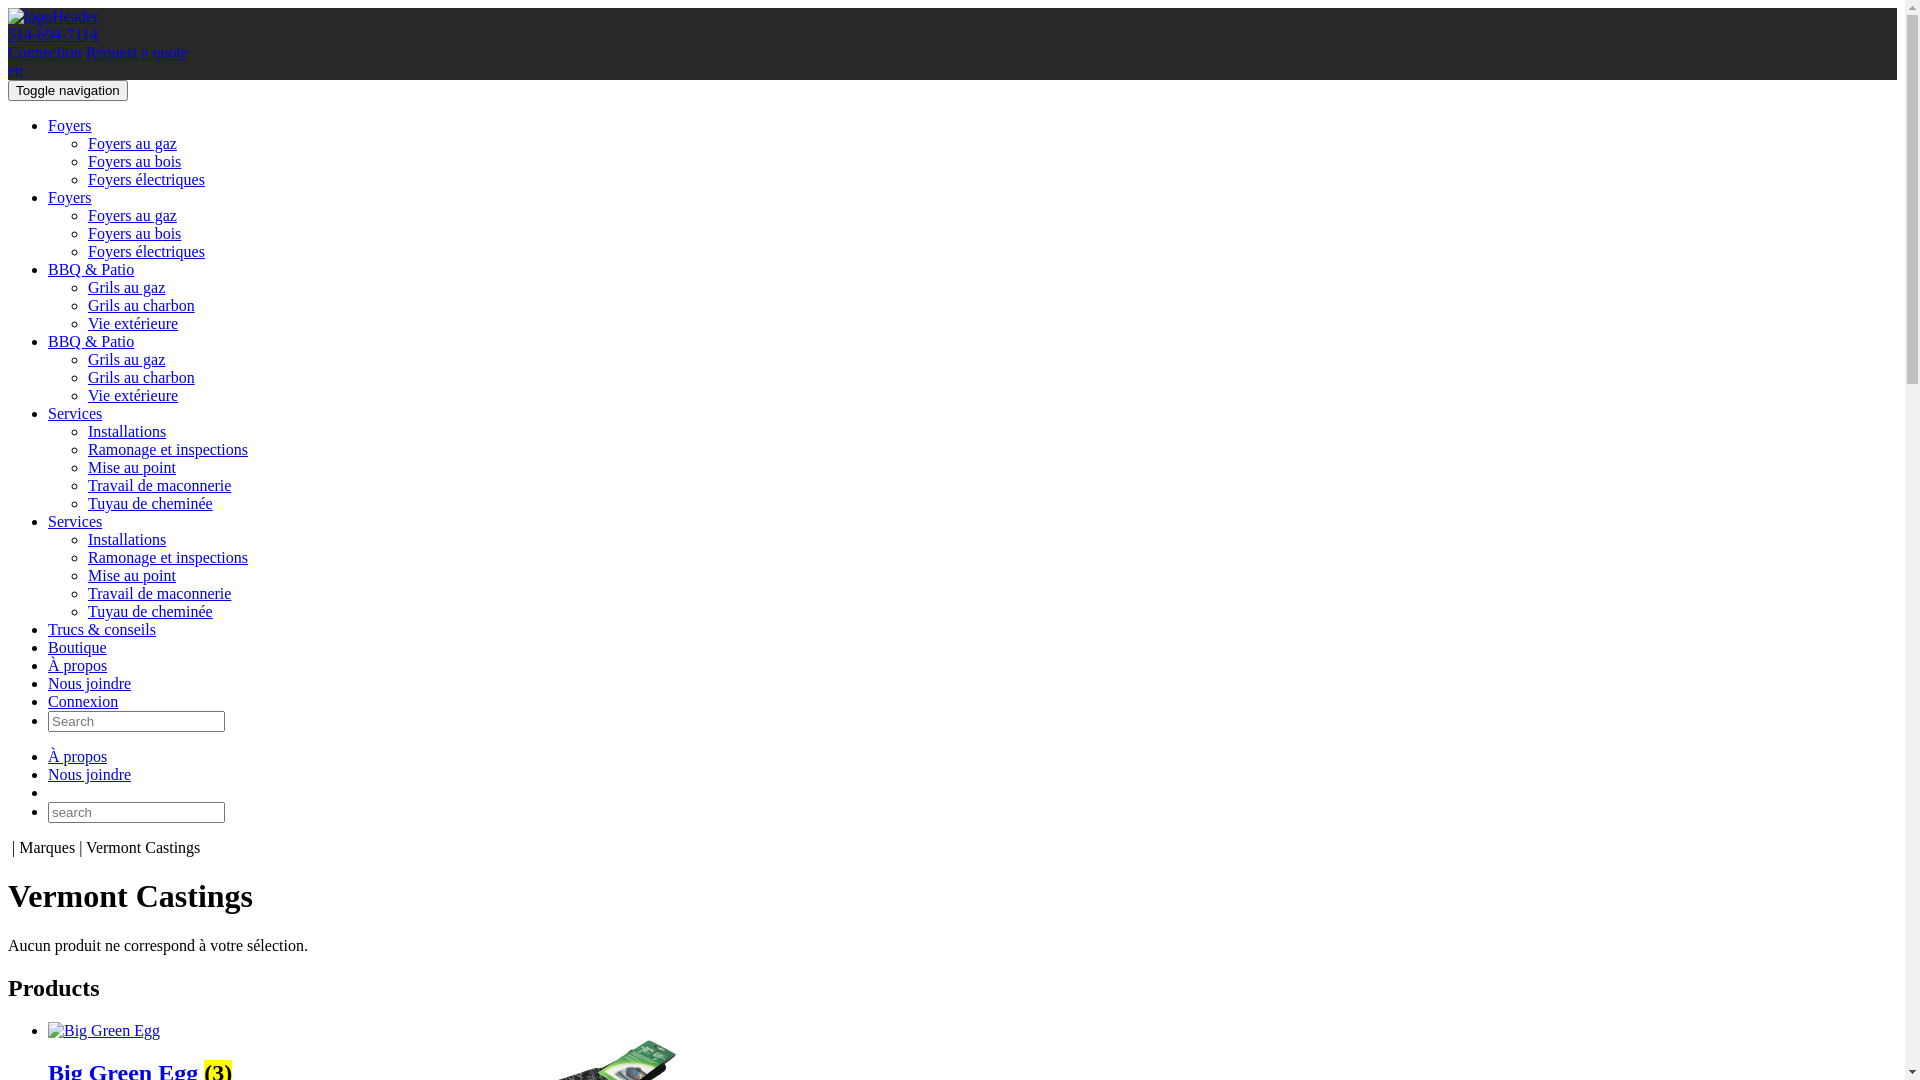  I want to click on Services, so click(75, 522).